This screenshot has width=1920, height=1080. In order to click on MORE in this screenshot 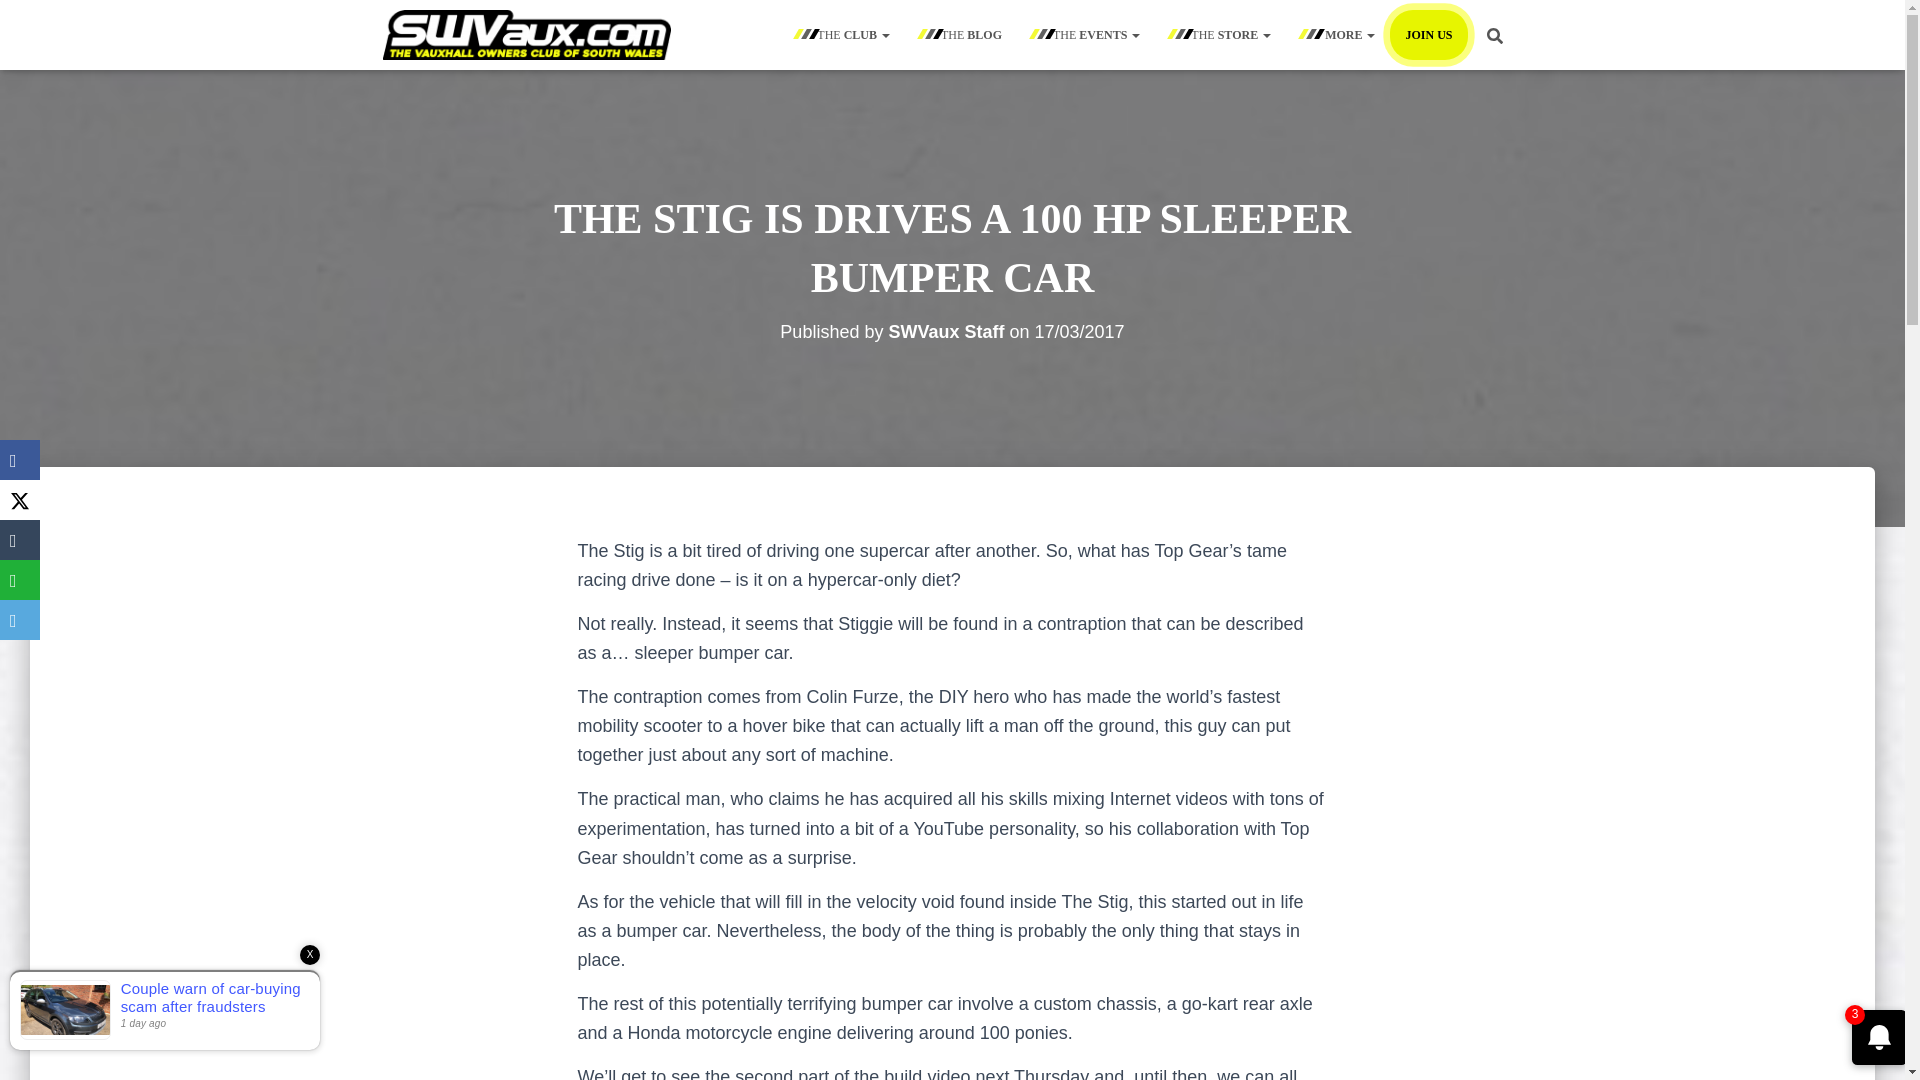, I will do `click(1338, 34)`.